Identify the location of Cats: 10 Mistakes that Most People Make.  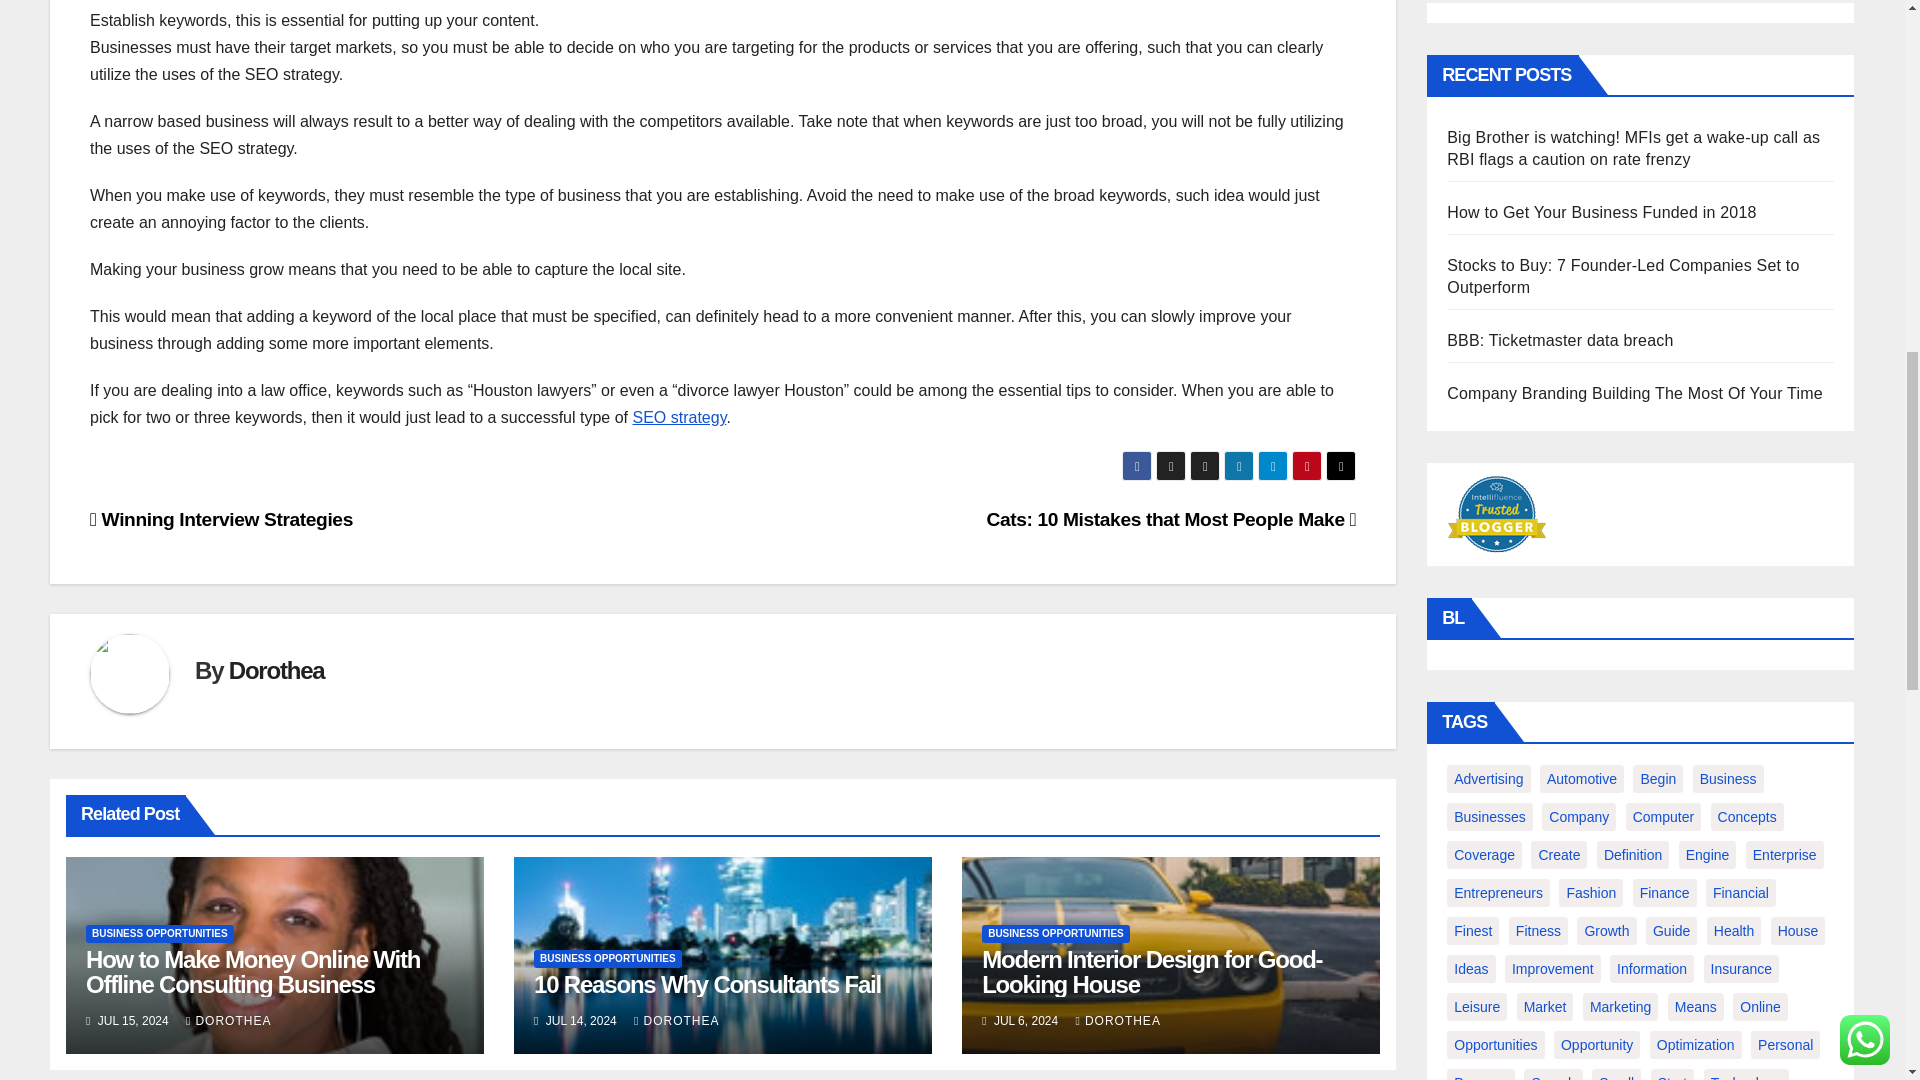
(1170, 519).